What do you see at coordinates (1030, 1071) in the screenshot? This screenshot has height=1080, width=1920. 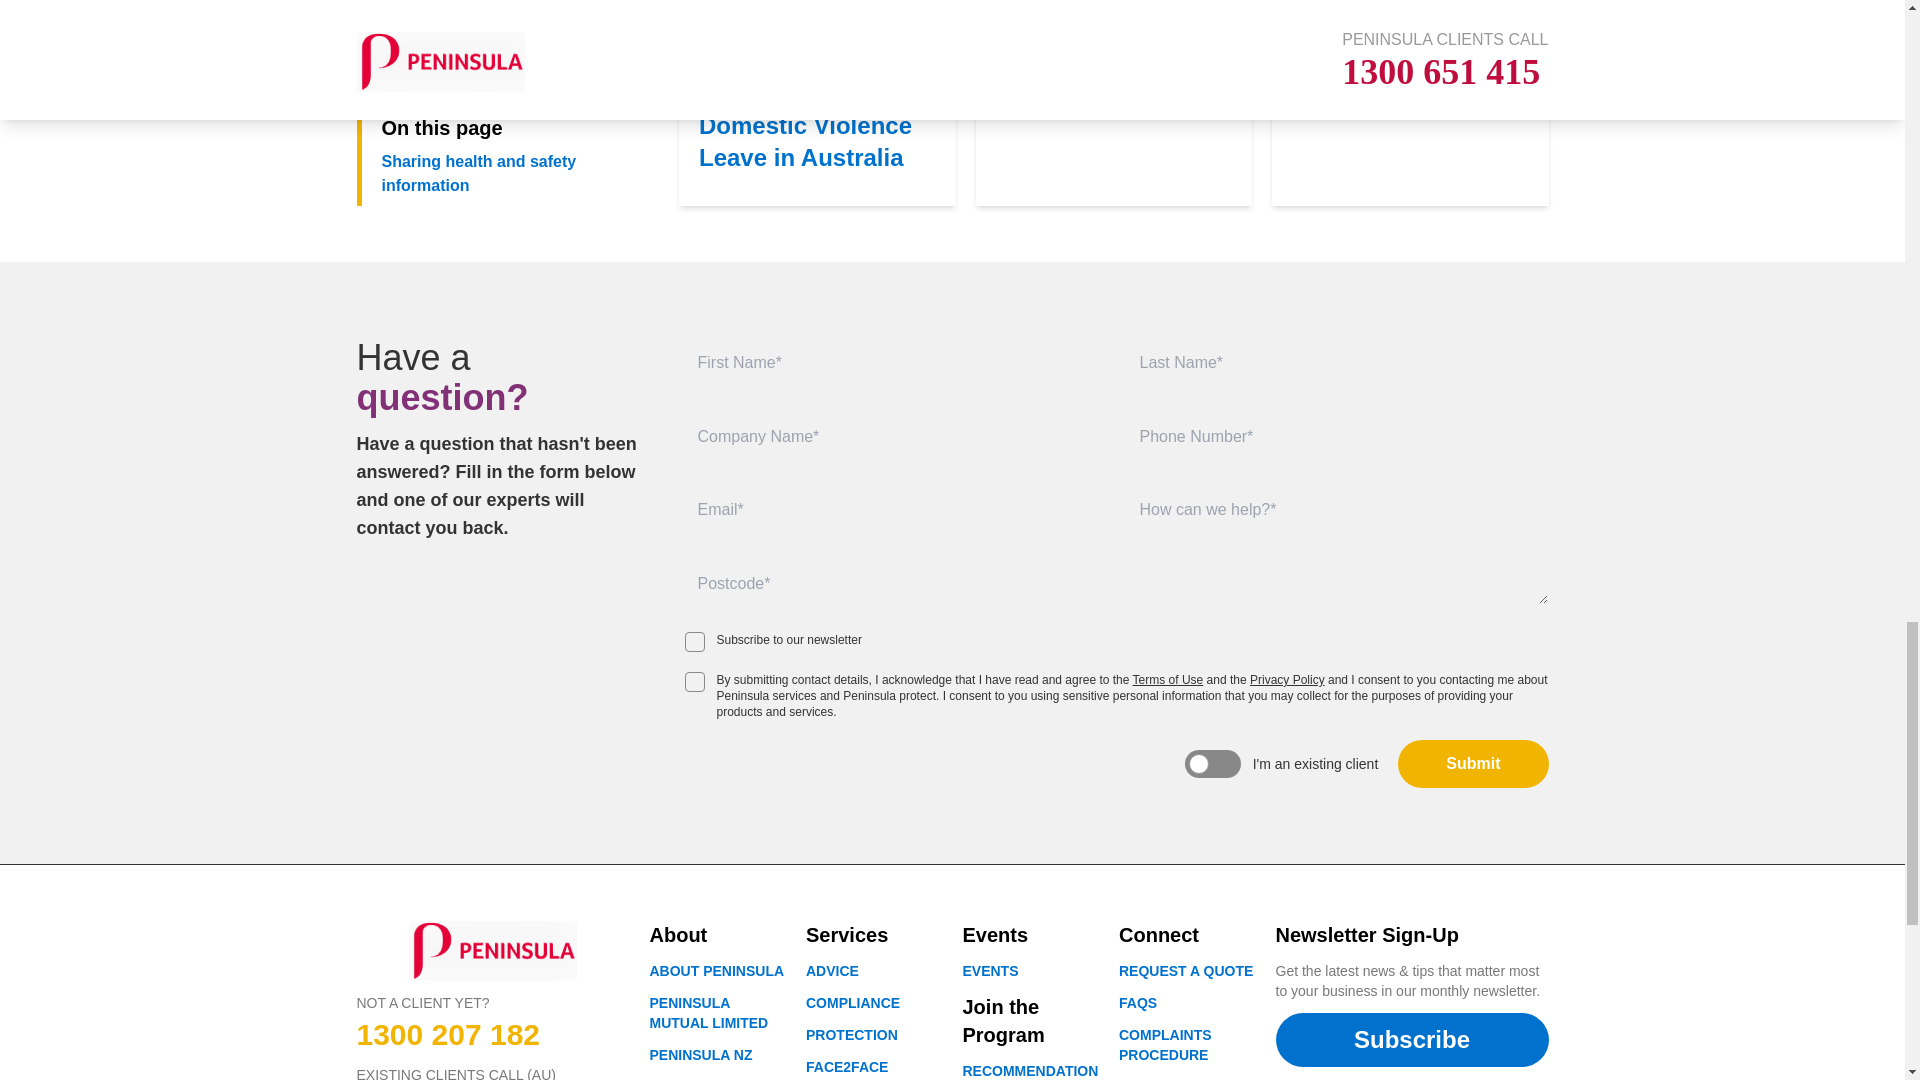 I see `Recommendation Program` at bounding box center [1030, 1071].